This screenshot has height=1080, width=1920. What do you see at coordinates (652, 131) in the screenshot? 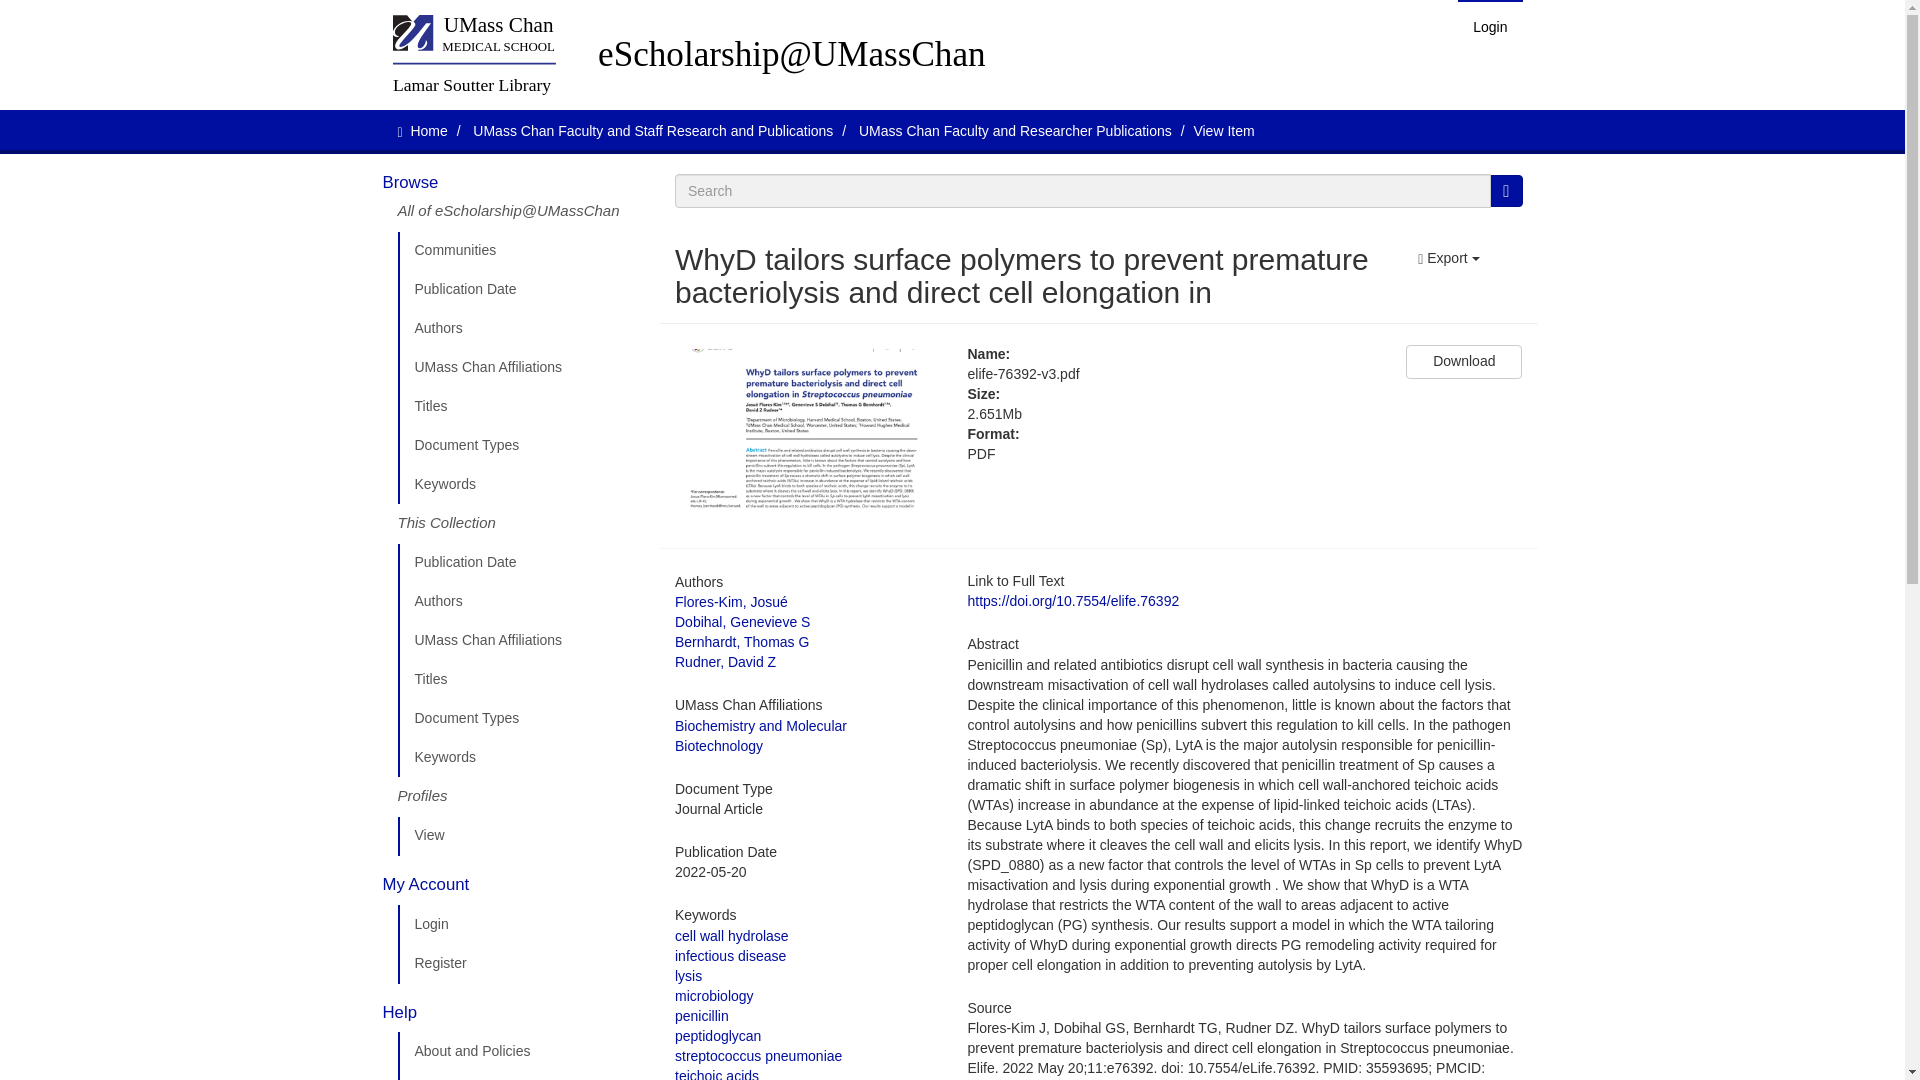
I see `UMass Chan Faculty and Staff Research and Publications` at bounding box center [652, 131].